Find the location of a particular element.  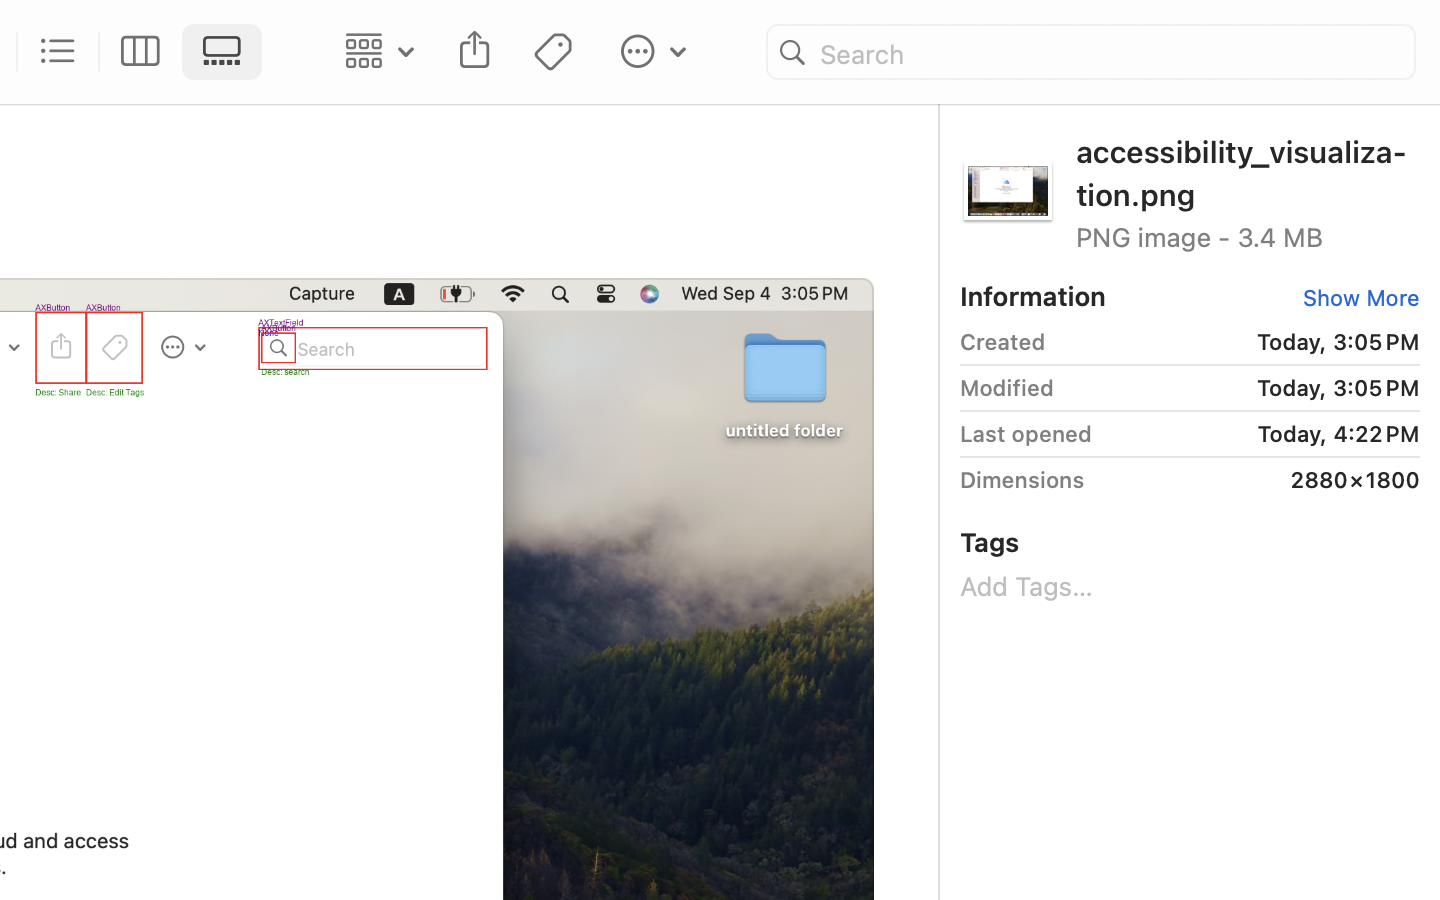

Last opened is located at coordinates (1026, 434).